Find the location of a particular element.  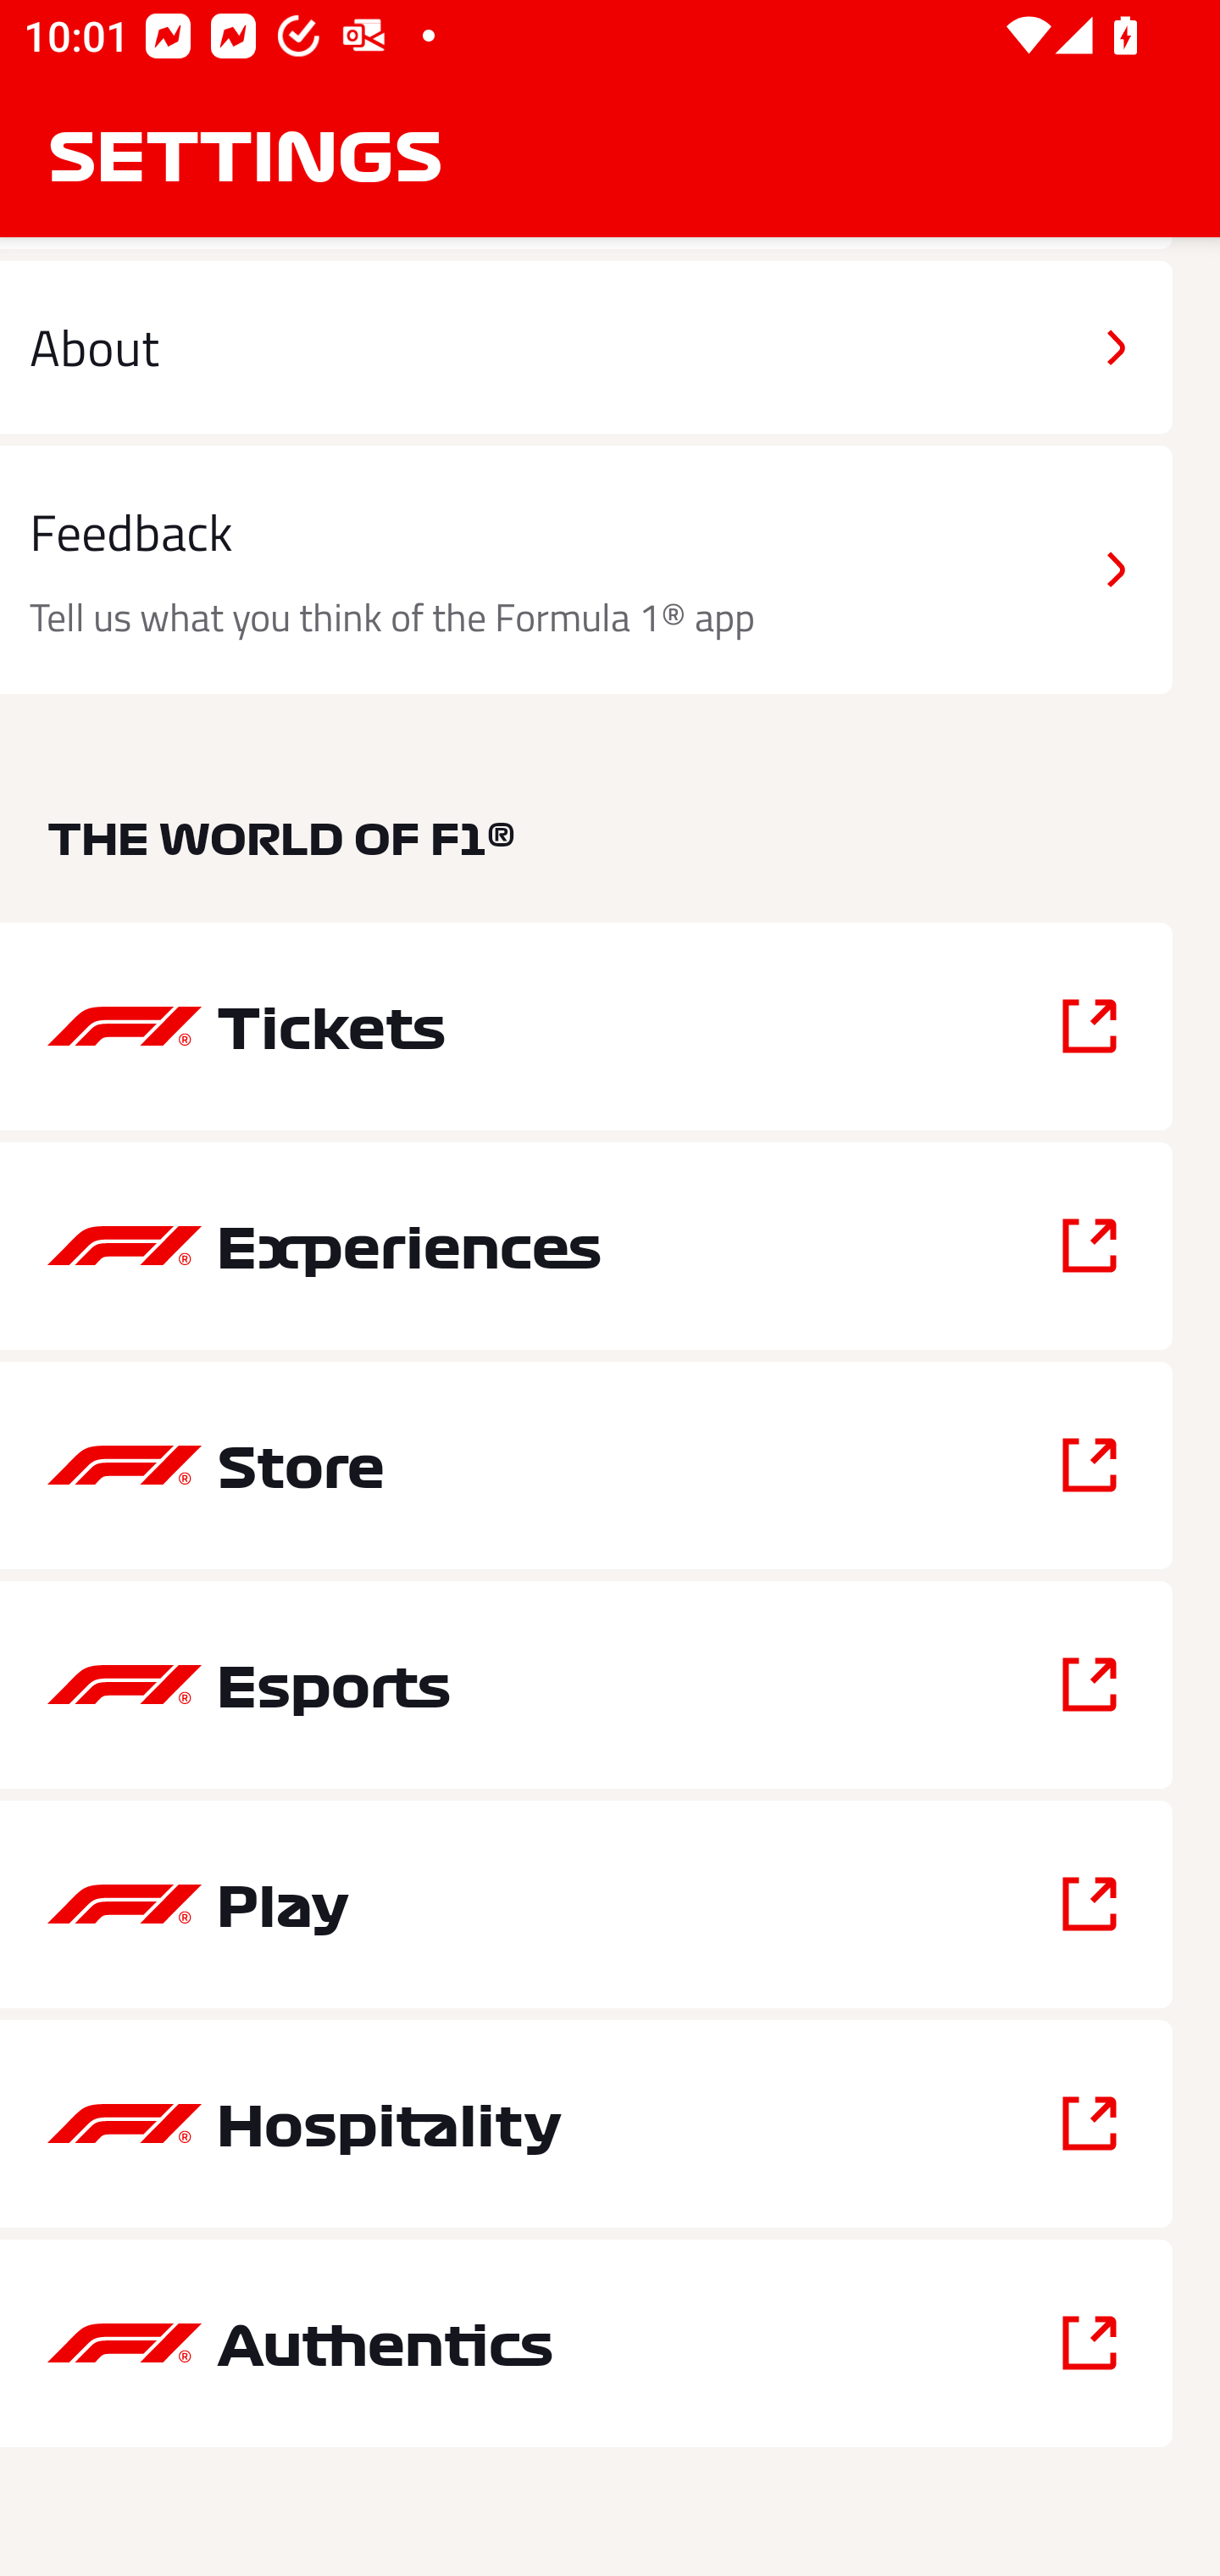

Tickets is located at coordinates (586, 1026).